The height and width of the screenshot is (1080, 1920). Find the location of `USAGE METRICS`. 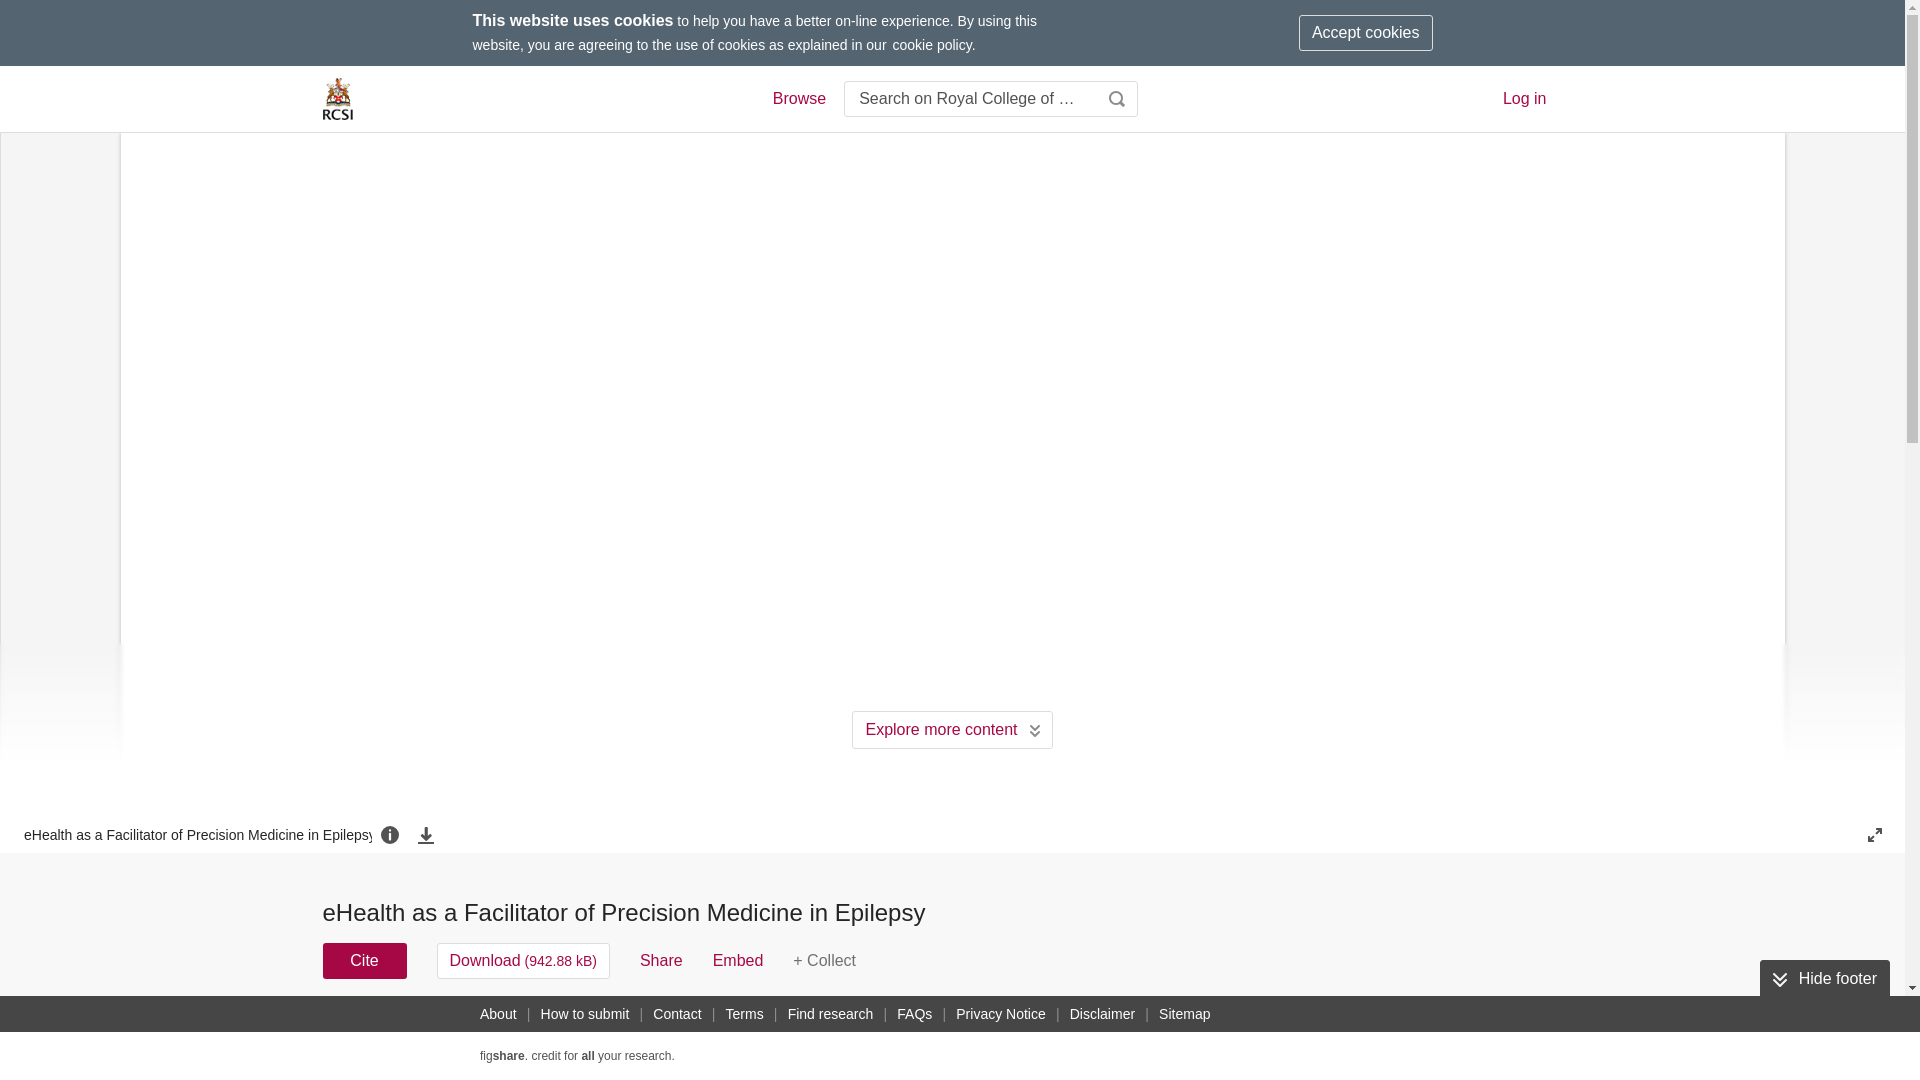

USAGE METRICS is located at coordinates (1288, 1032).